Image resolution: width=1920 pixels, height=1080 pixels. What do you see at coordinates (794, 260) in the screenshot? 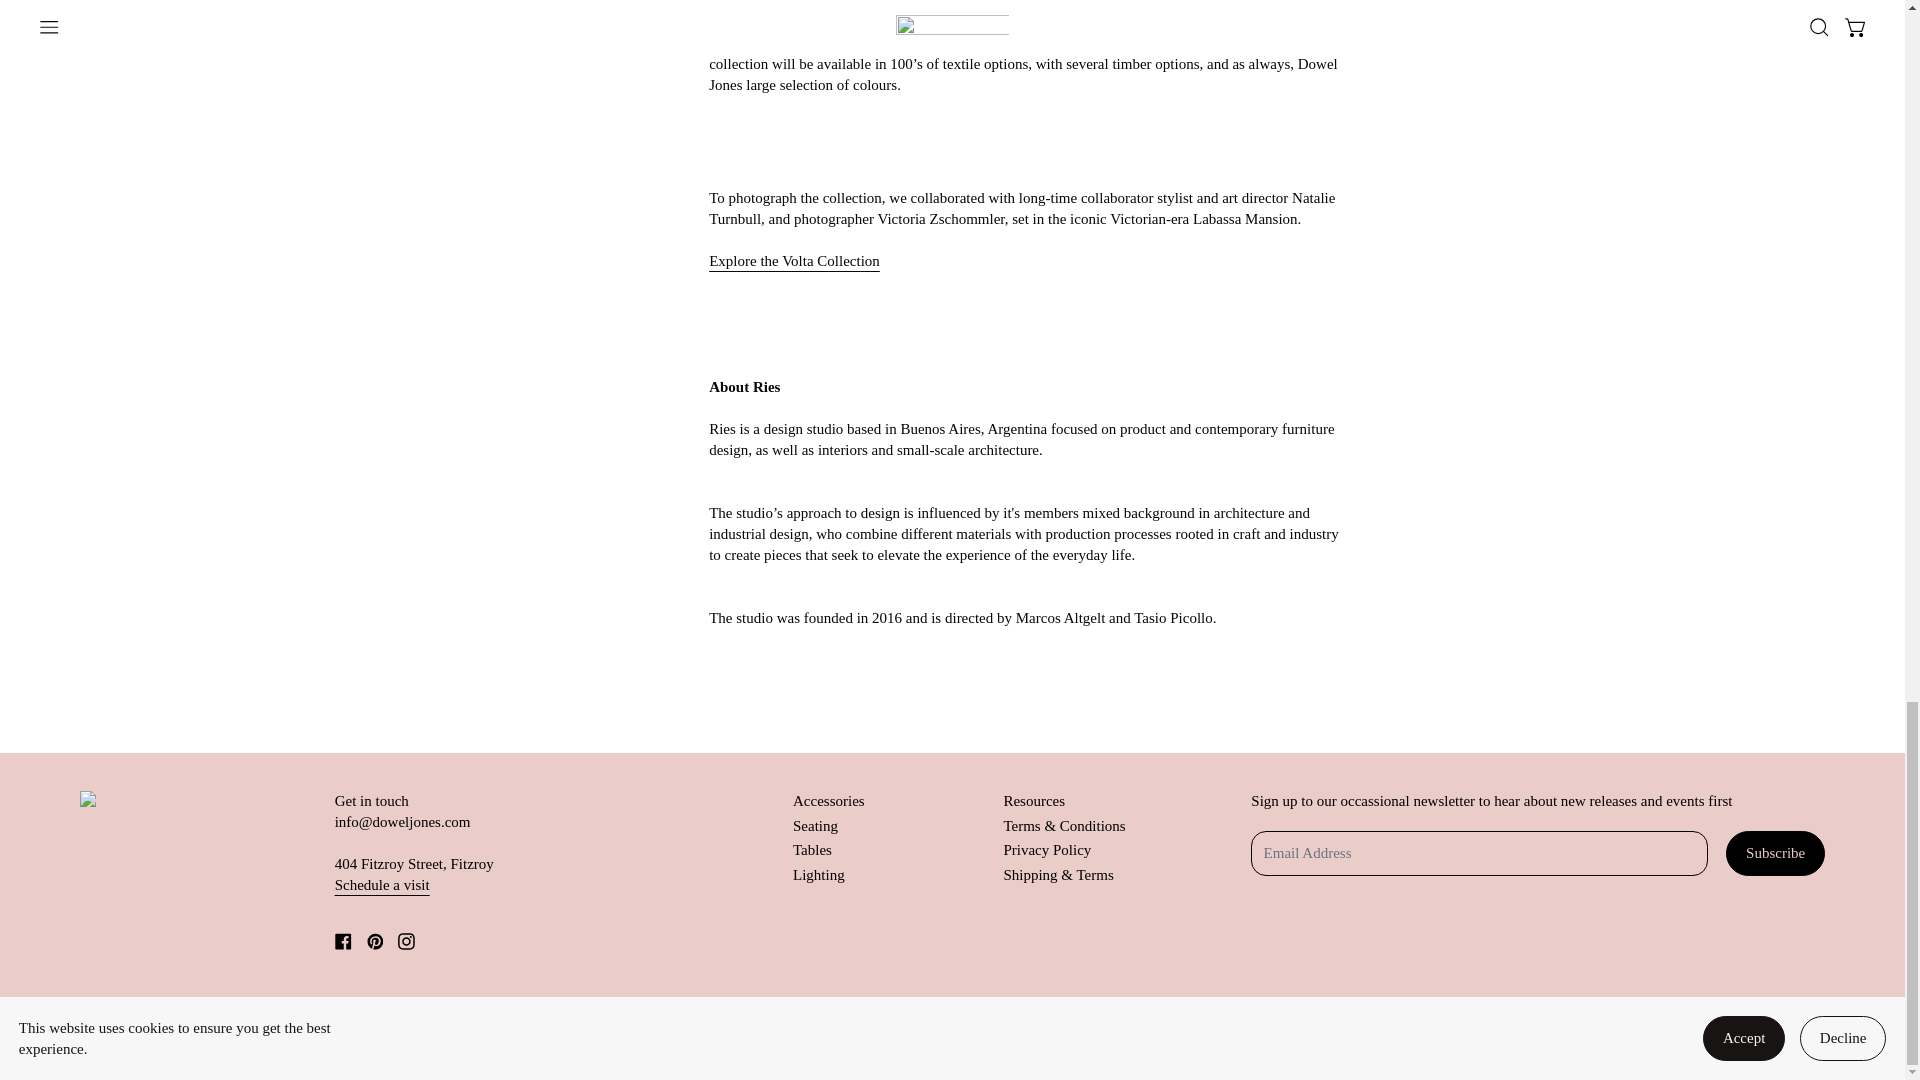
I see `Explore the Volta Collection` at bounding box center [794, 260].